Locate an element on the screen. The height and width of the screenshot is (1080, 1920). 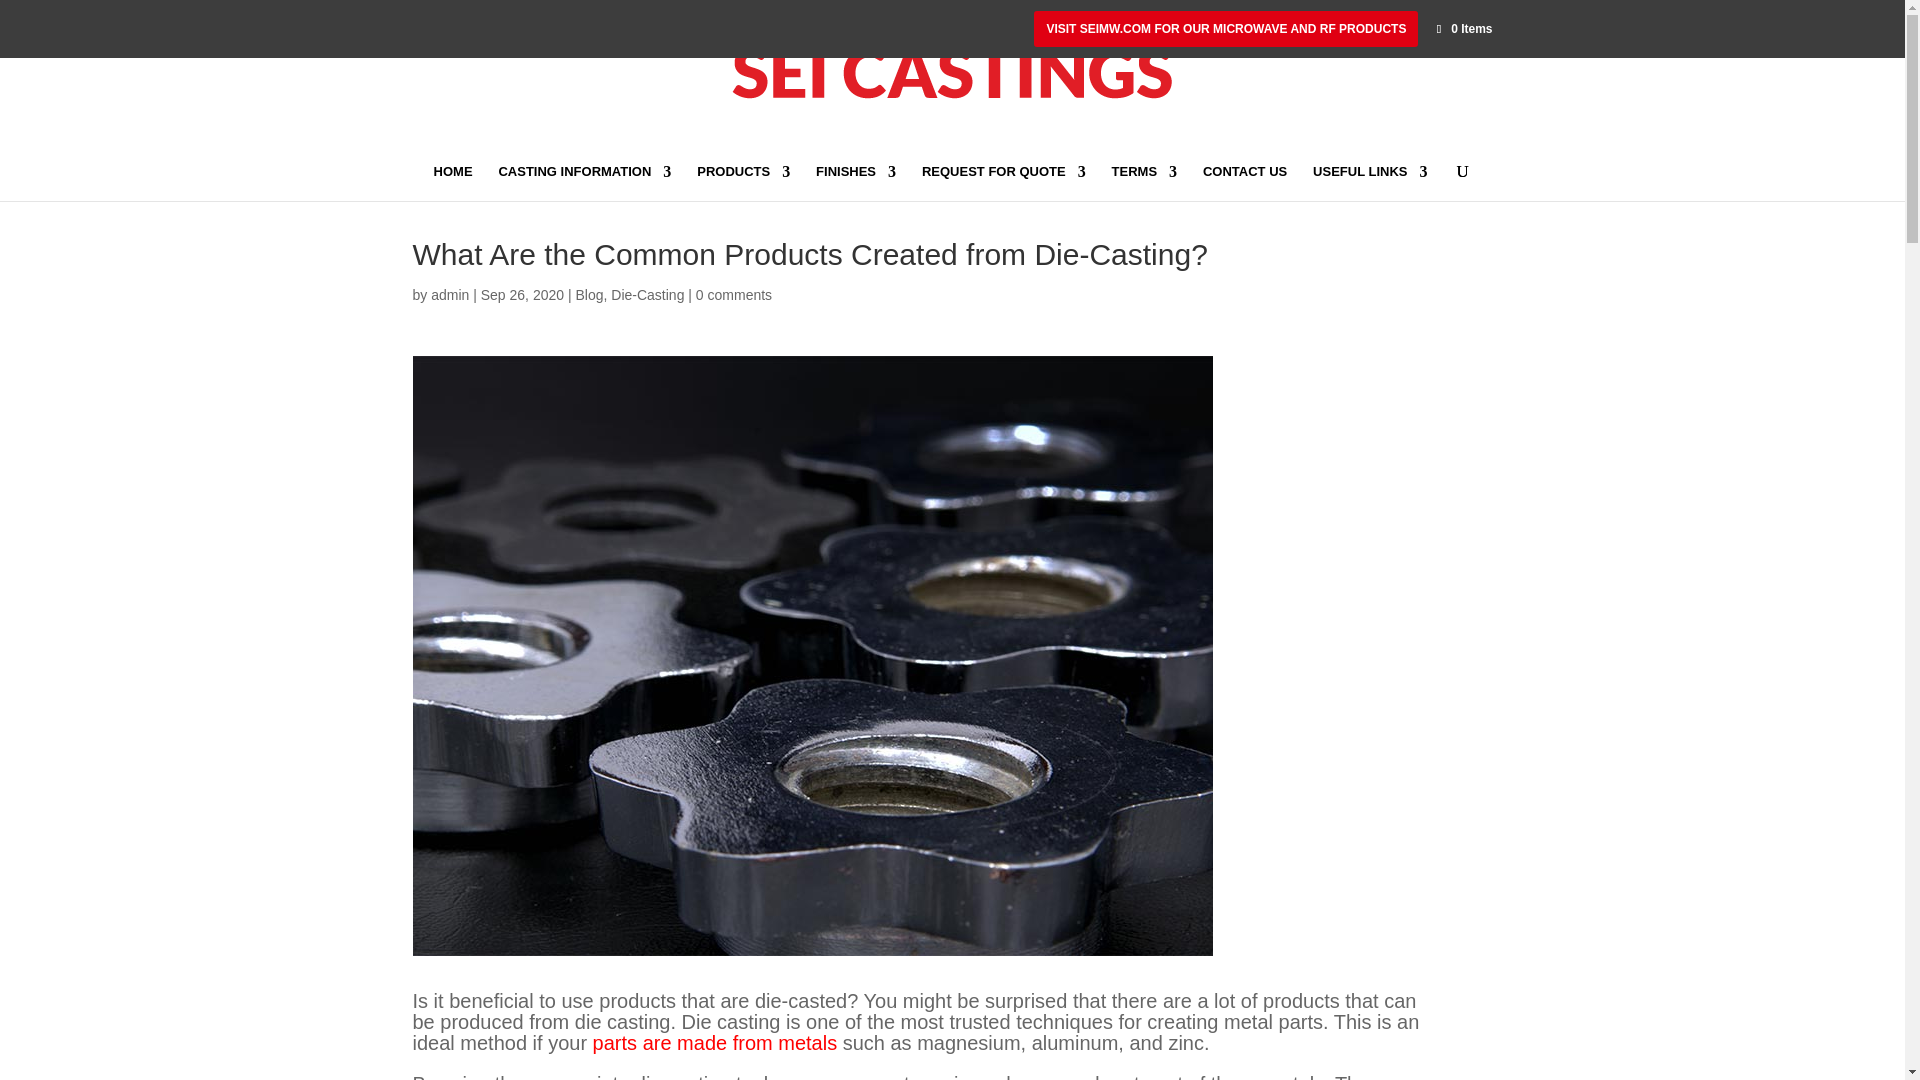
FINISHES is located at coordinates (856, 182).